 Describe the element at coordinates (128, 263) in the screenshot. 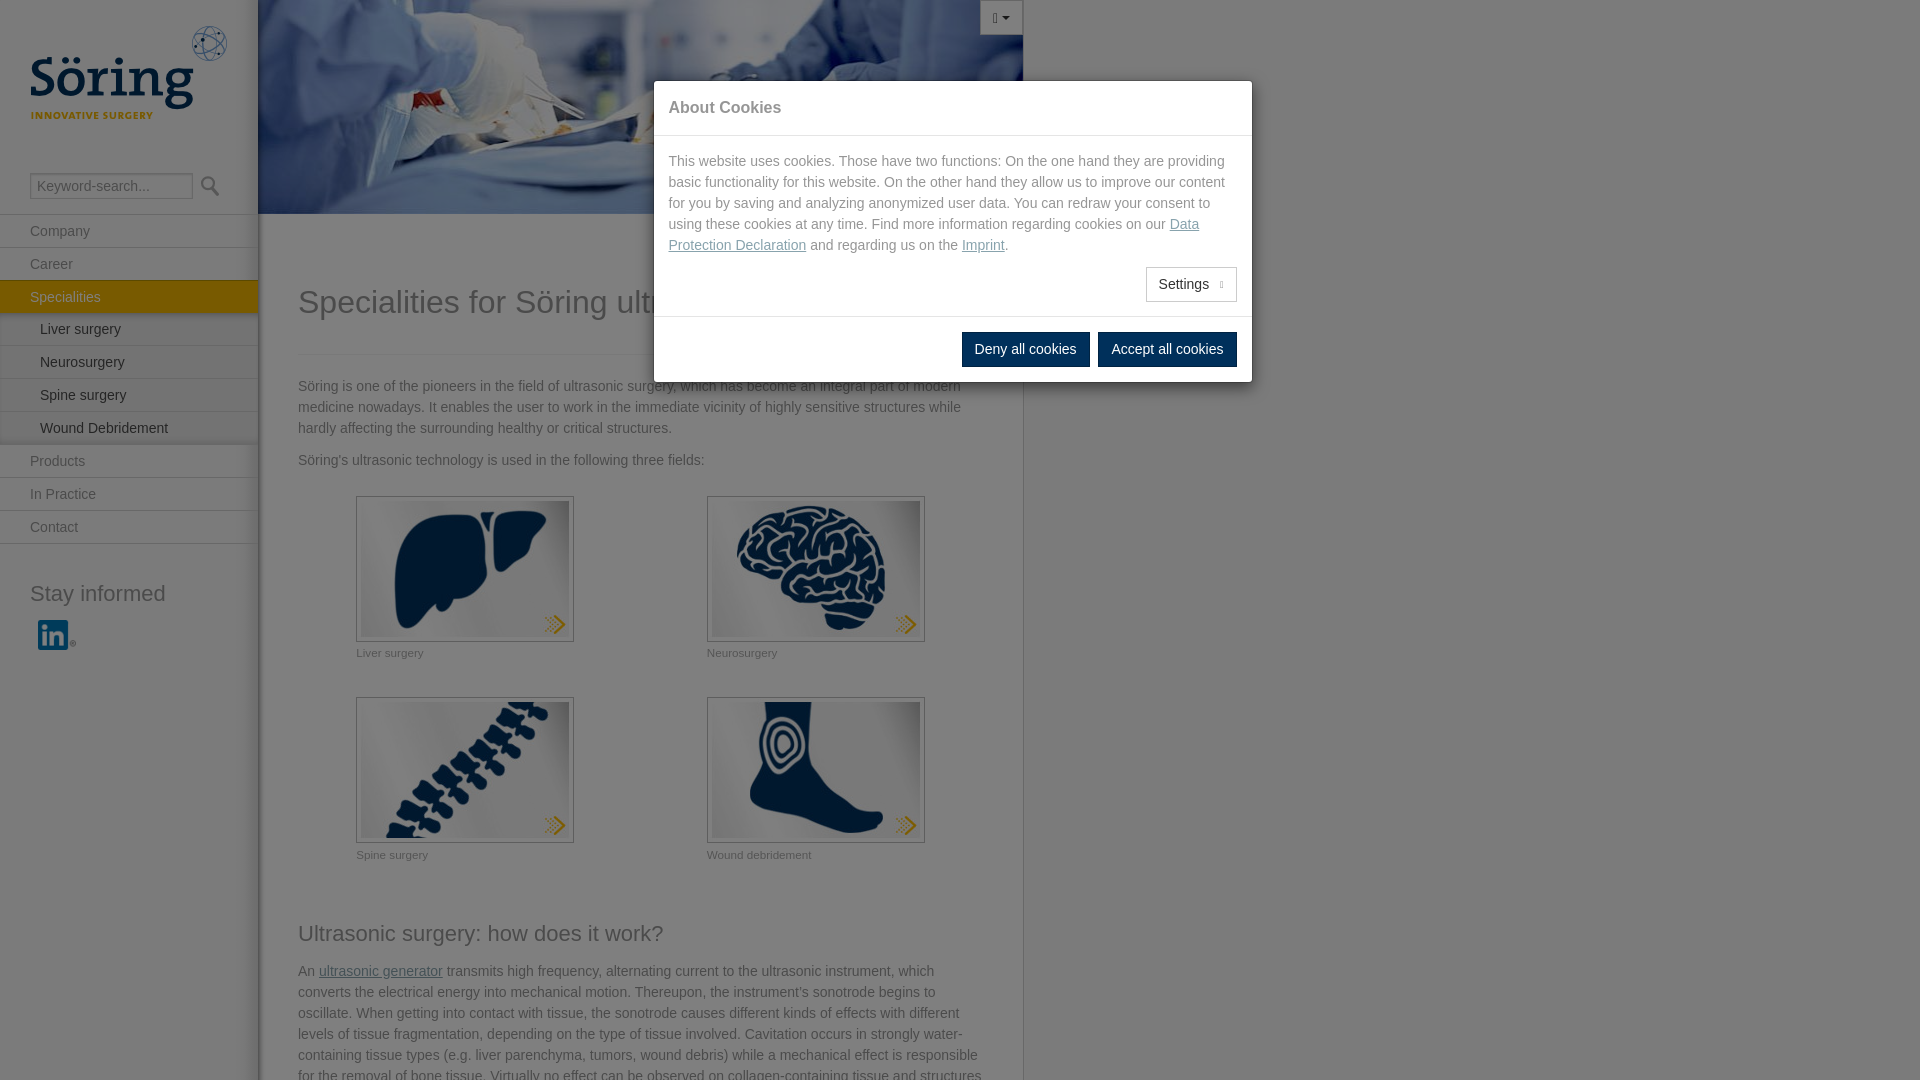

I see `Career` at that location.